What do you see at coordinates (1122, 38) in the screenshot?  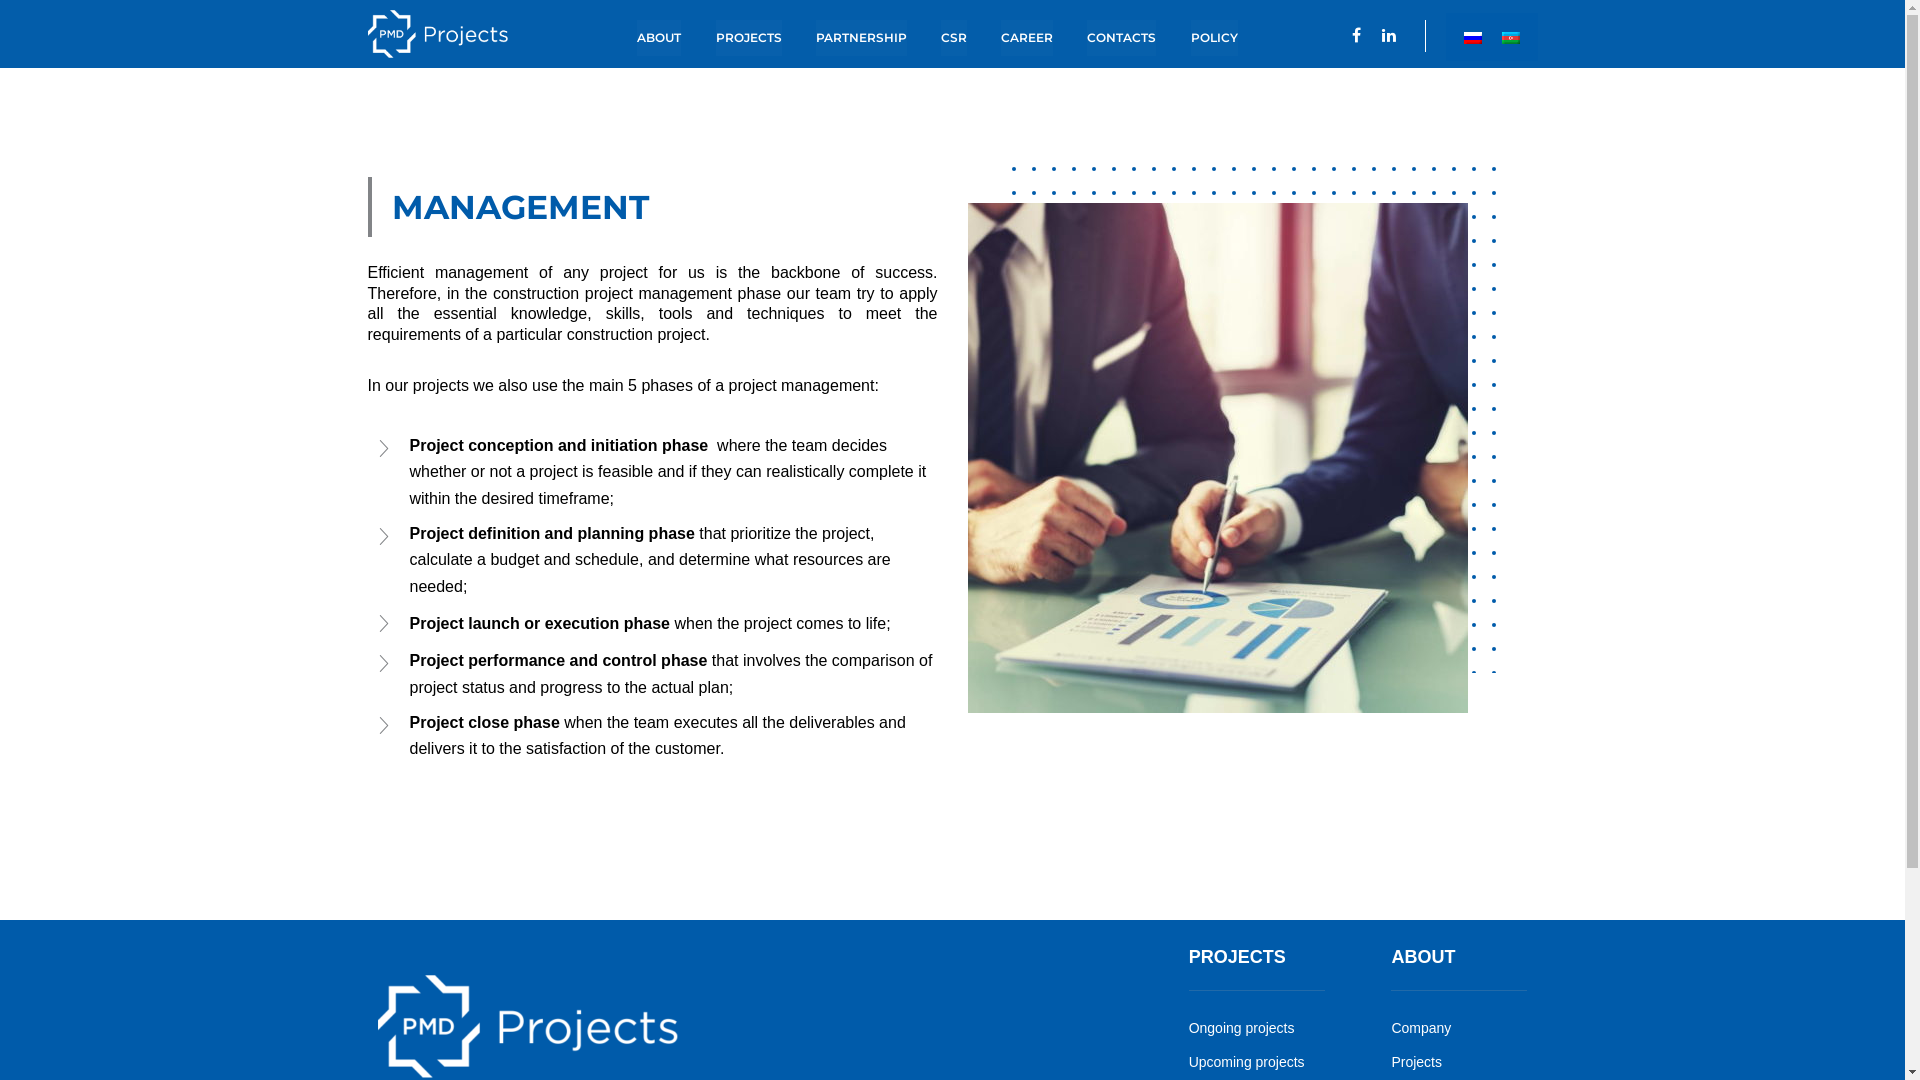 I see `CONTACTS` at bounding box center [1122, 38].